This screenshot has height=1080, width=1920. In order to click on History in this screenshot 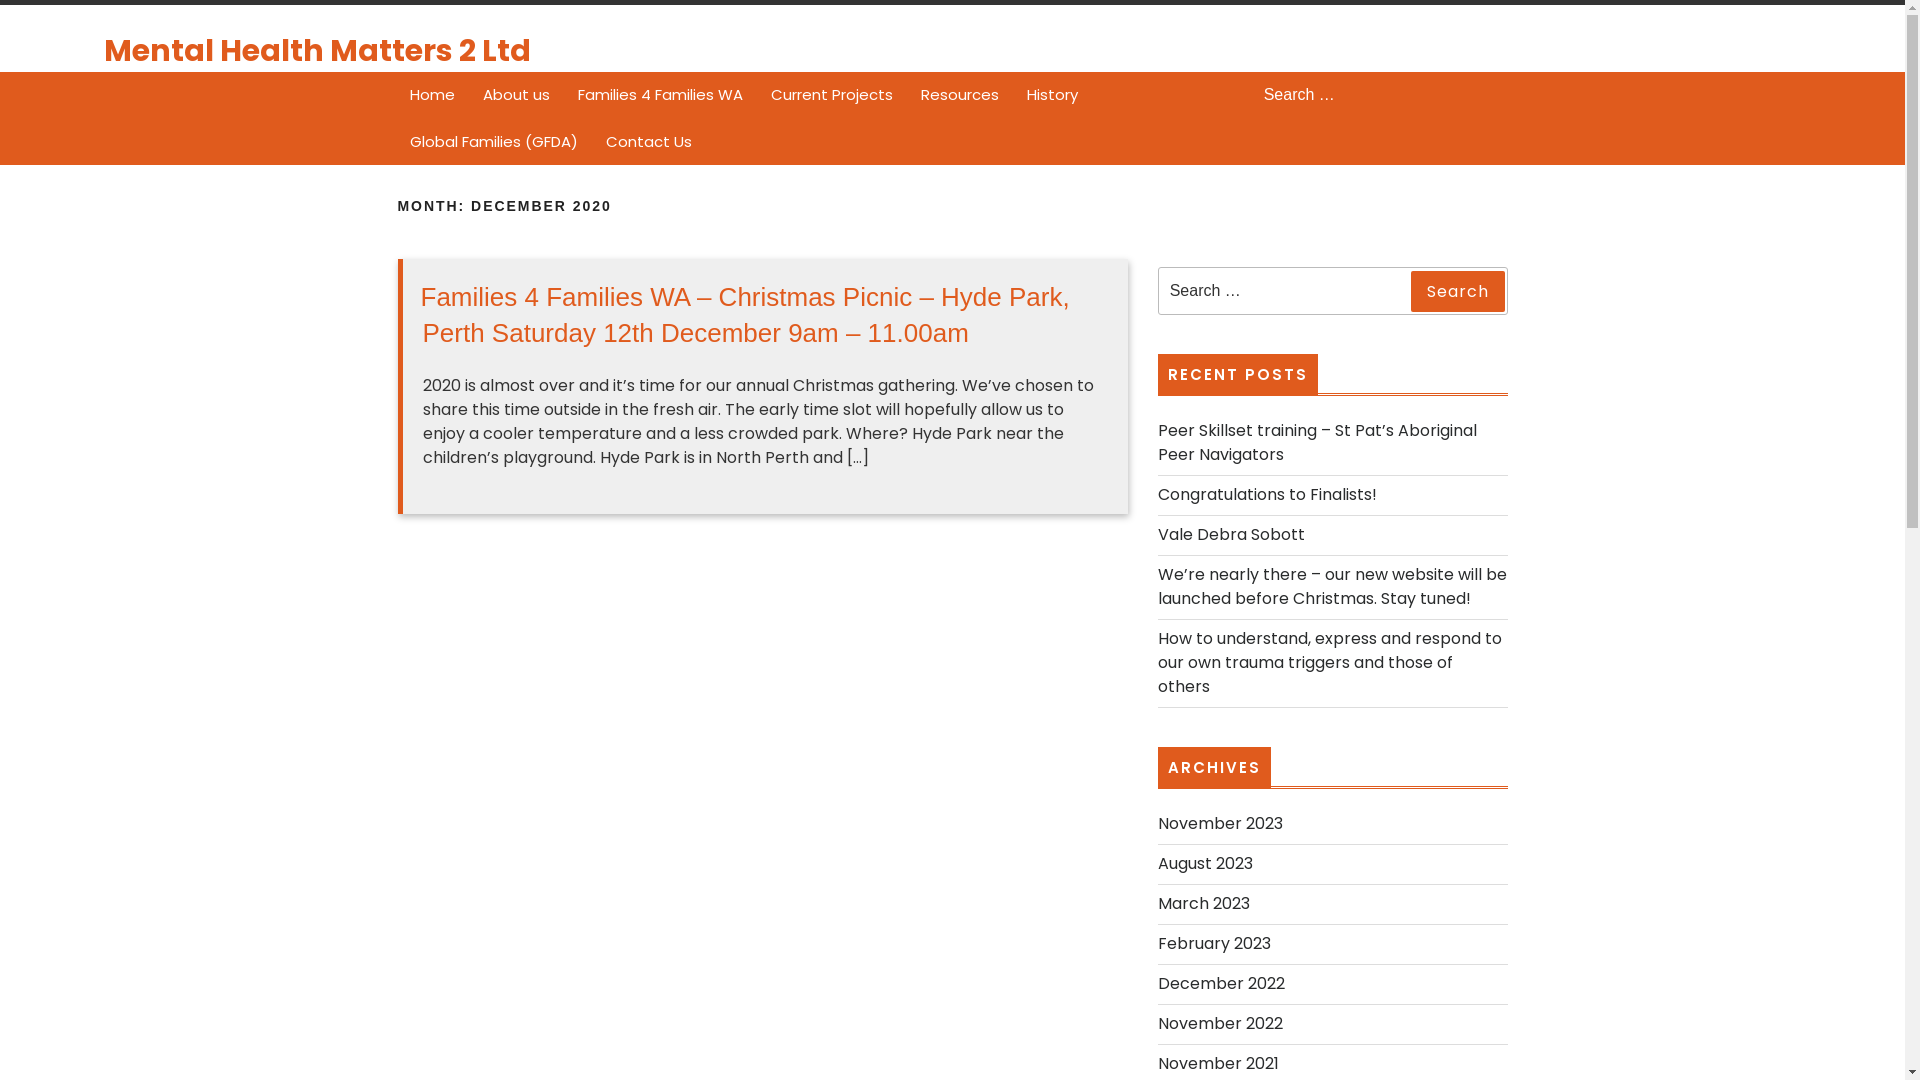, I will do `click(1051, 96)`.